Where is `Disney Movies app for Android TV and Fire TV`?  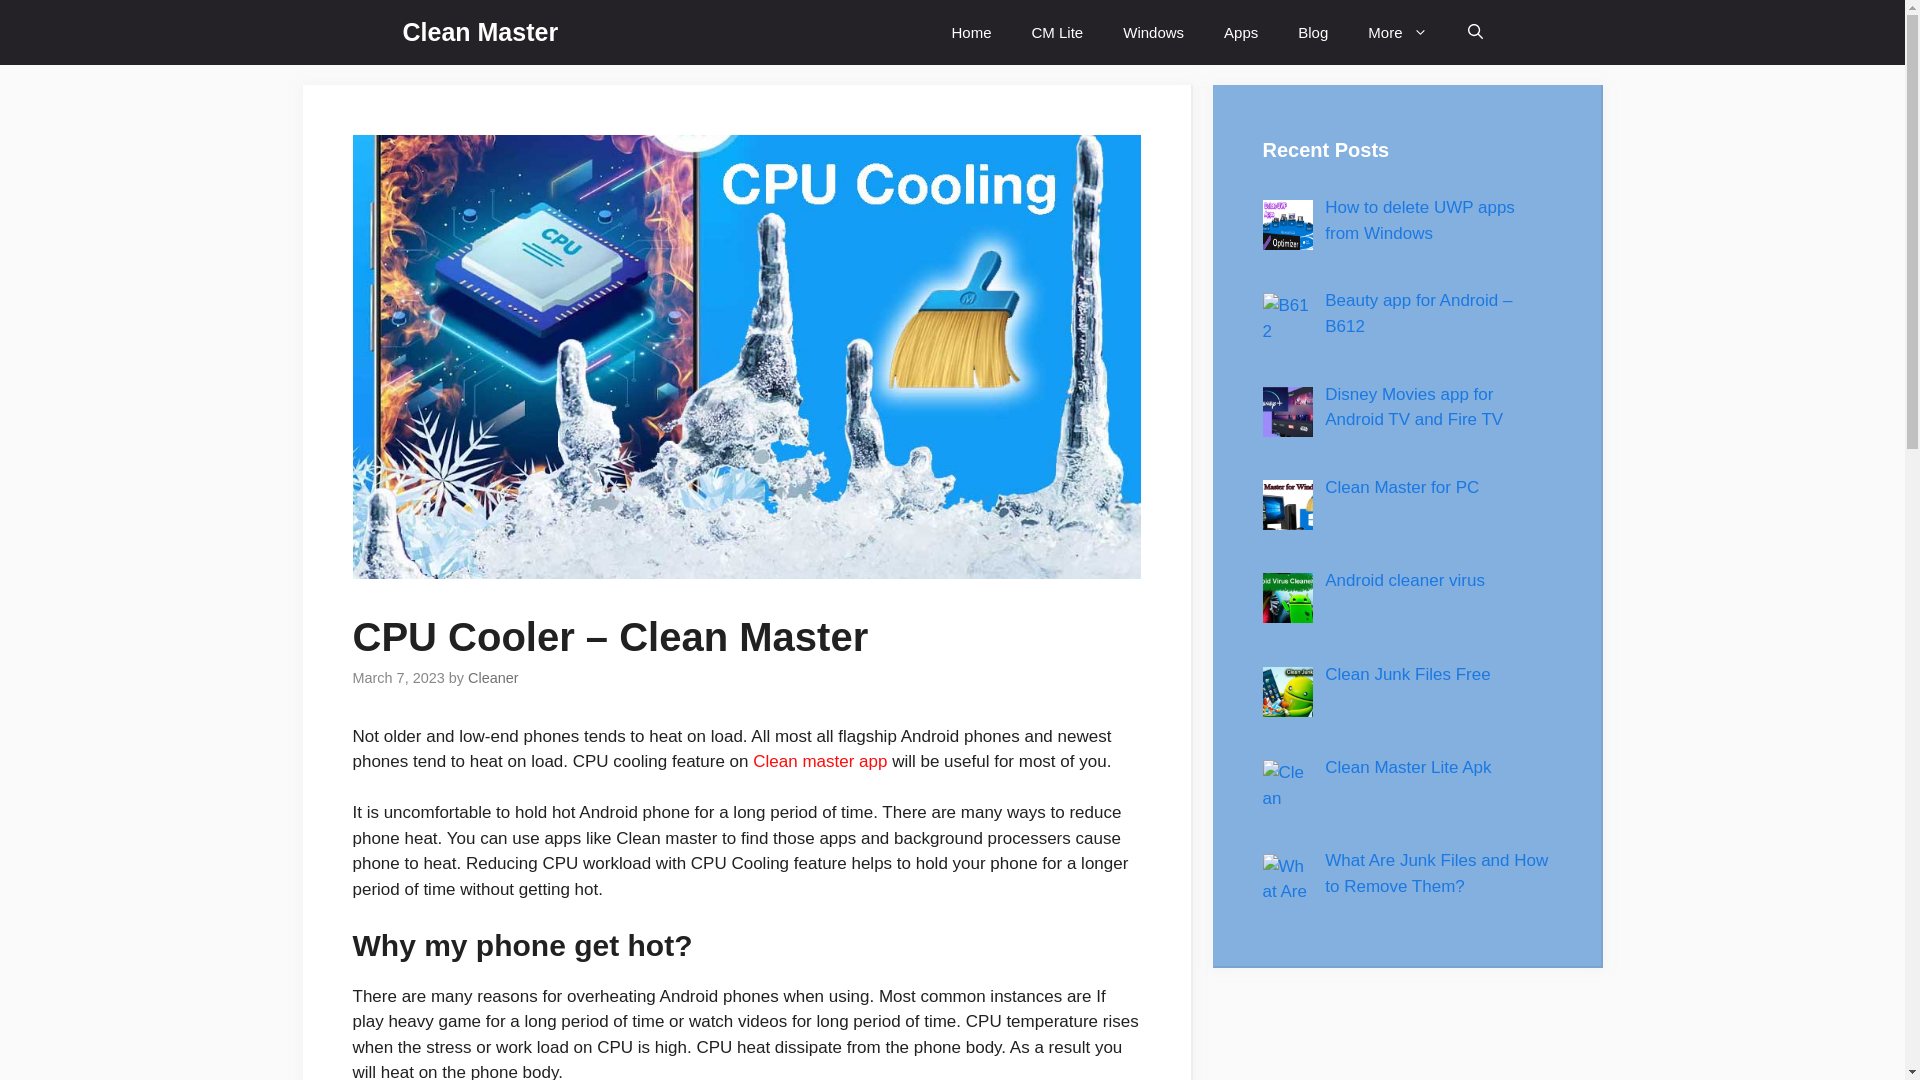
Disney Movies app for Android TV and Fire TV is located at coordinates (1414, 406).